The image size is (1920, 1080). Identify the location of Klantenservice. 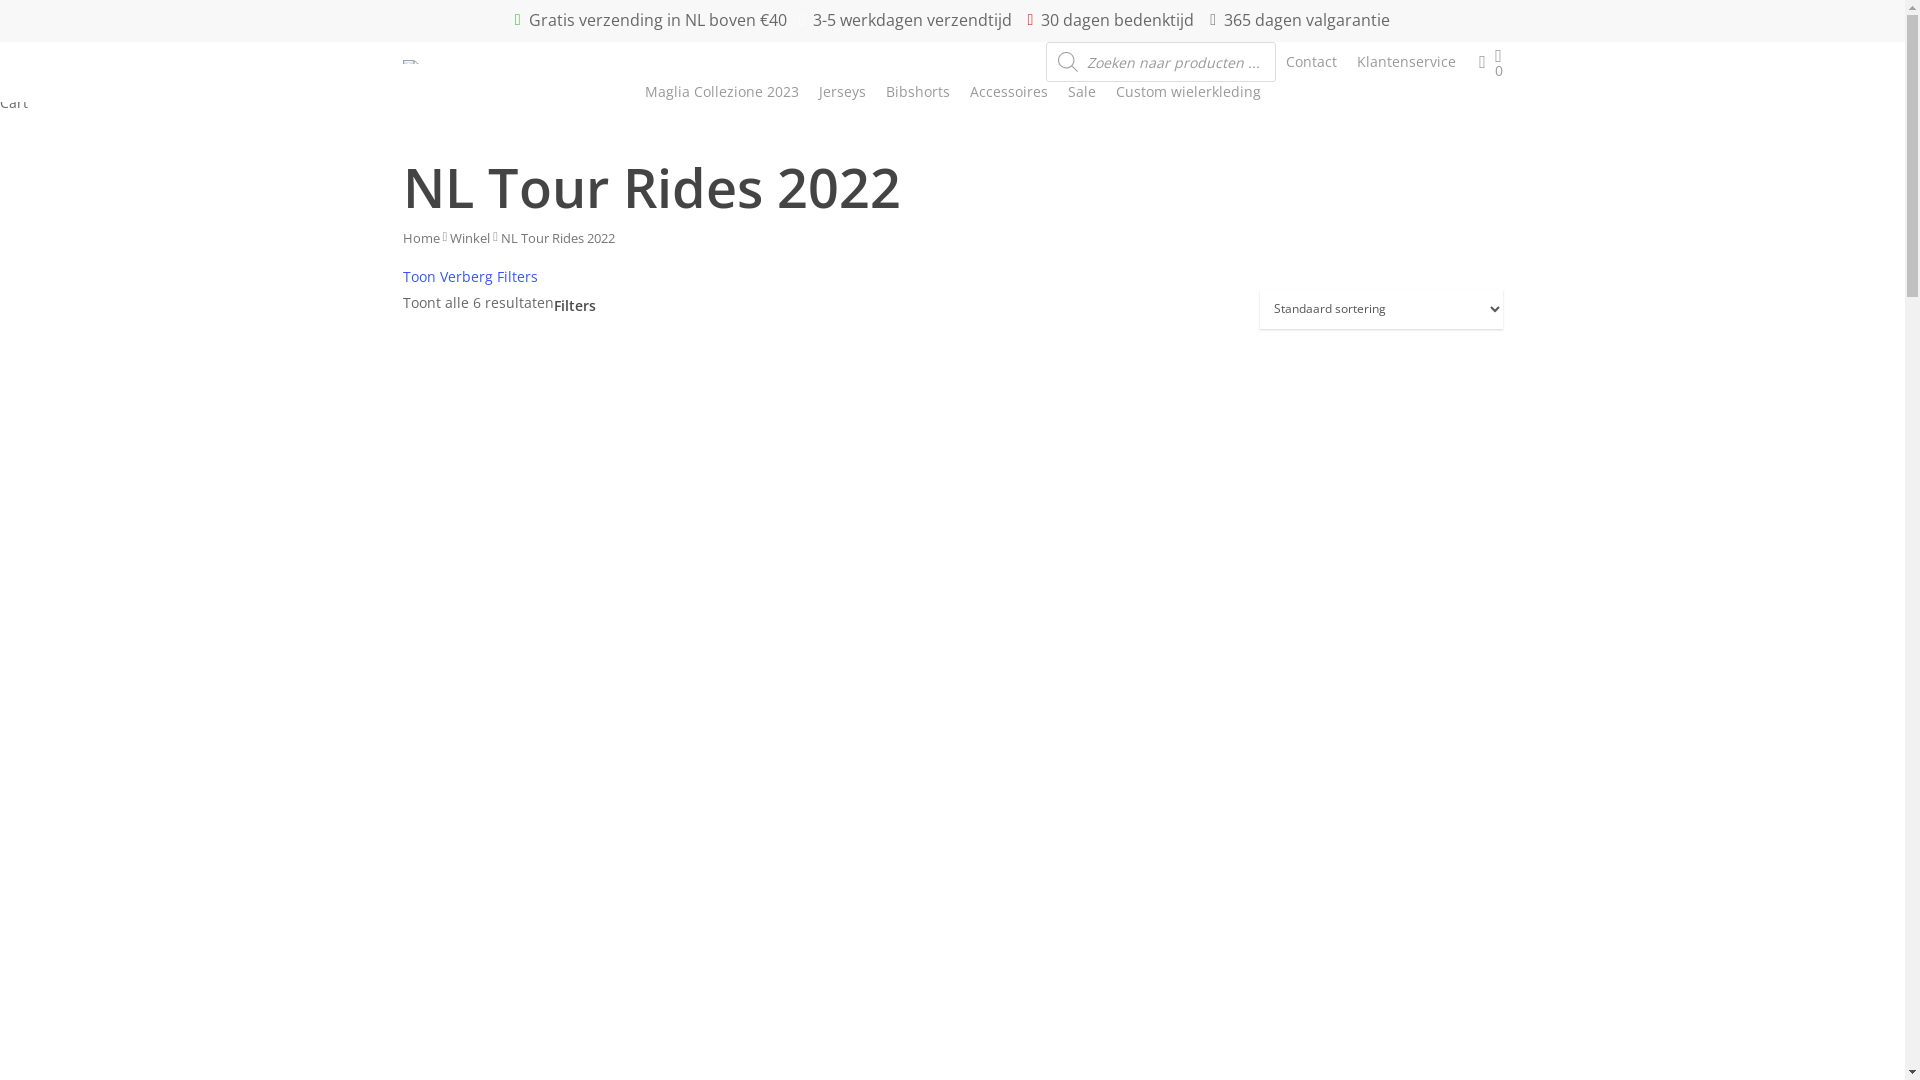
(1406, 62).